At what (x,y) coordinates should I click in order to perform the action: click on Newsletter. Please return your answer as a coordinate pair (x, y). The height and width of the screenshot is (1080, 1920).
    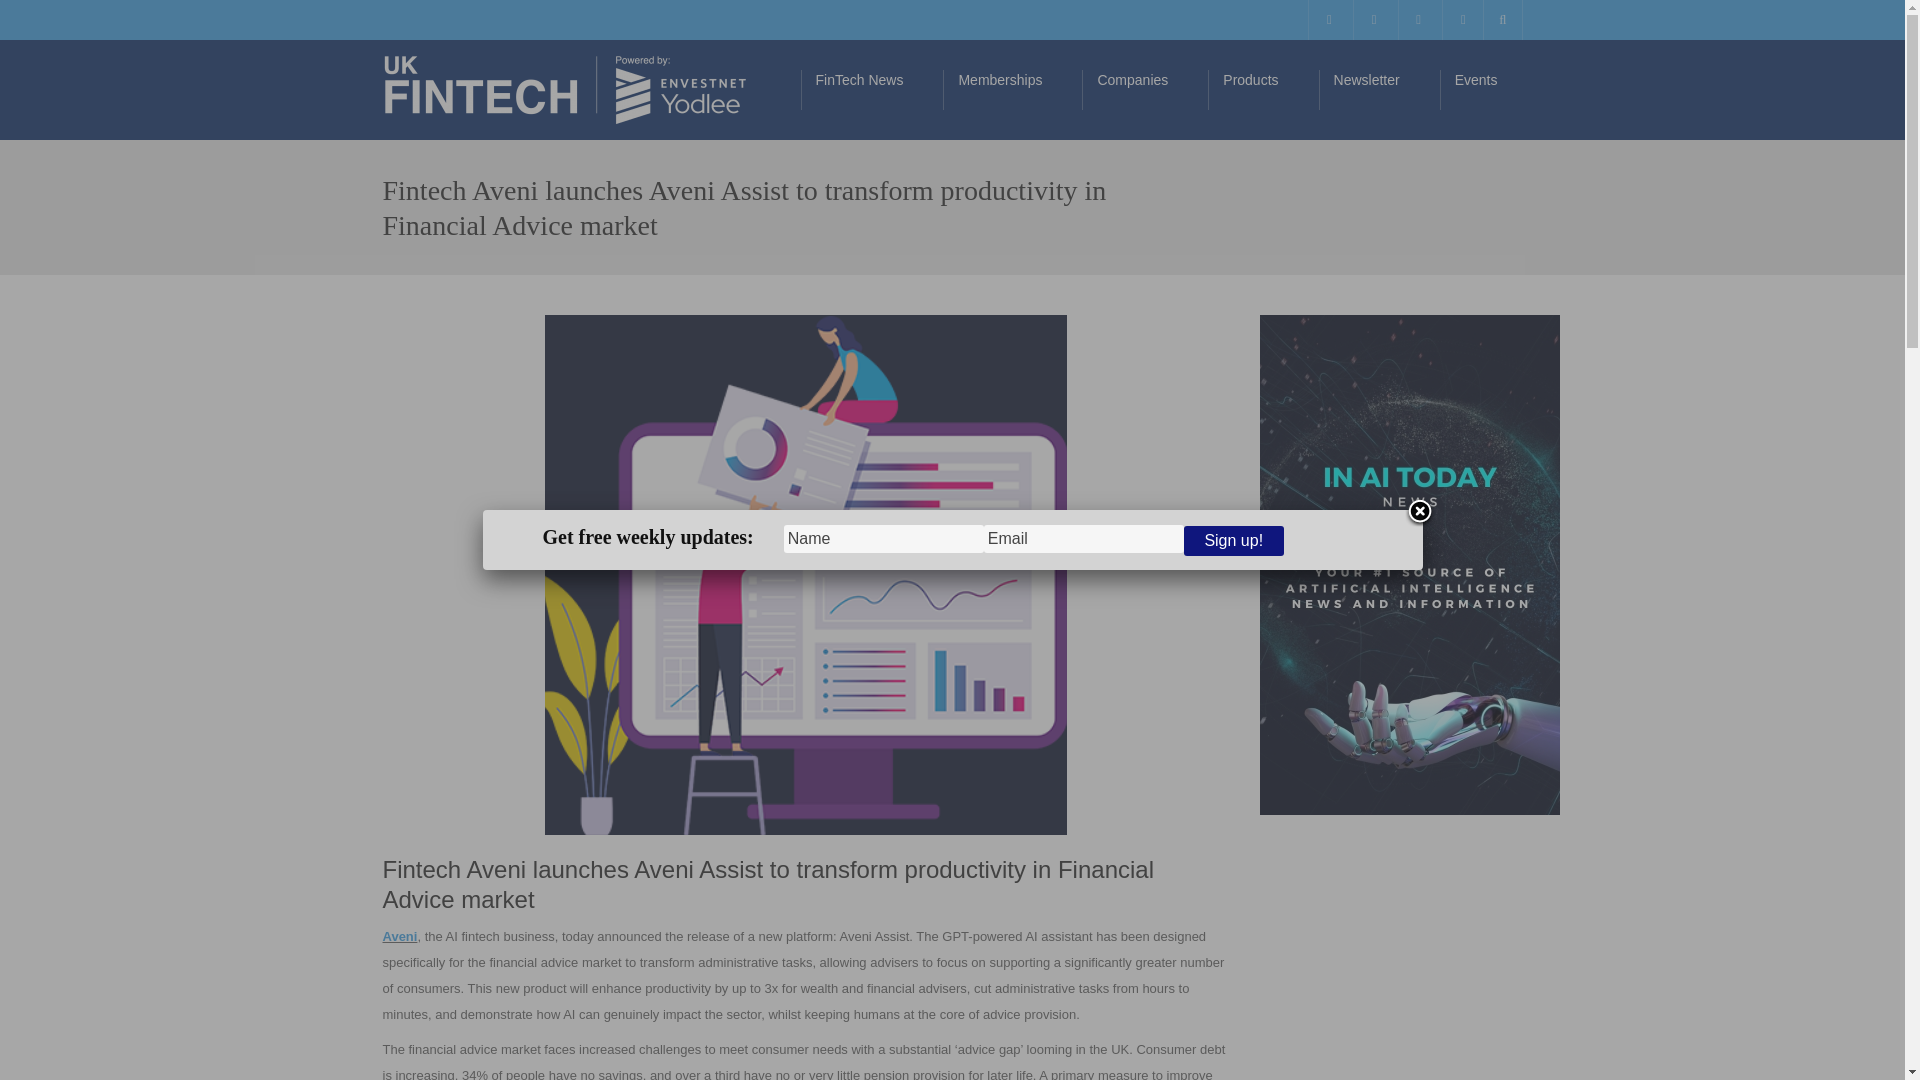
    Looking at the image, I should click on (1380, 90).